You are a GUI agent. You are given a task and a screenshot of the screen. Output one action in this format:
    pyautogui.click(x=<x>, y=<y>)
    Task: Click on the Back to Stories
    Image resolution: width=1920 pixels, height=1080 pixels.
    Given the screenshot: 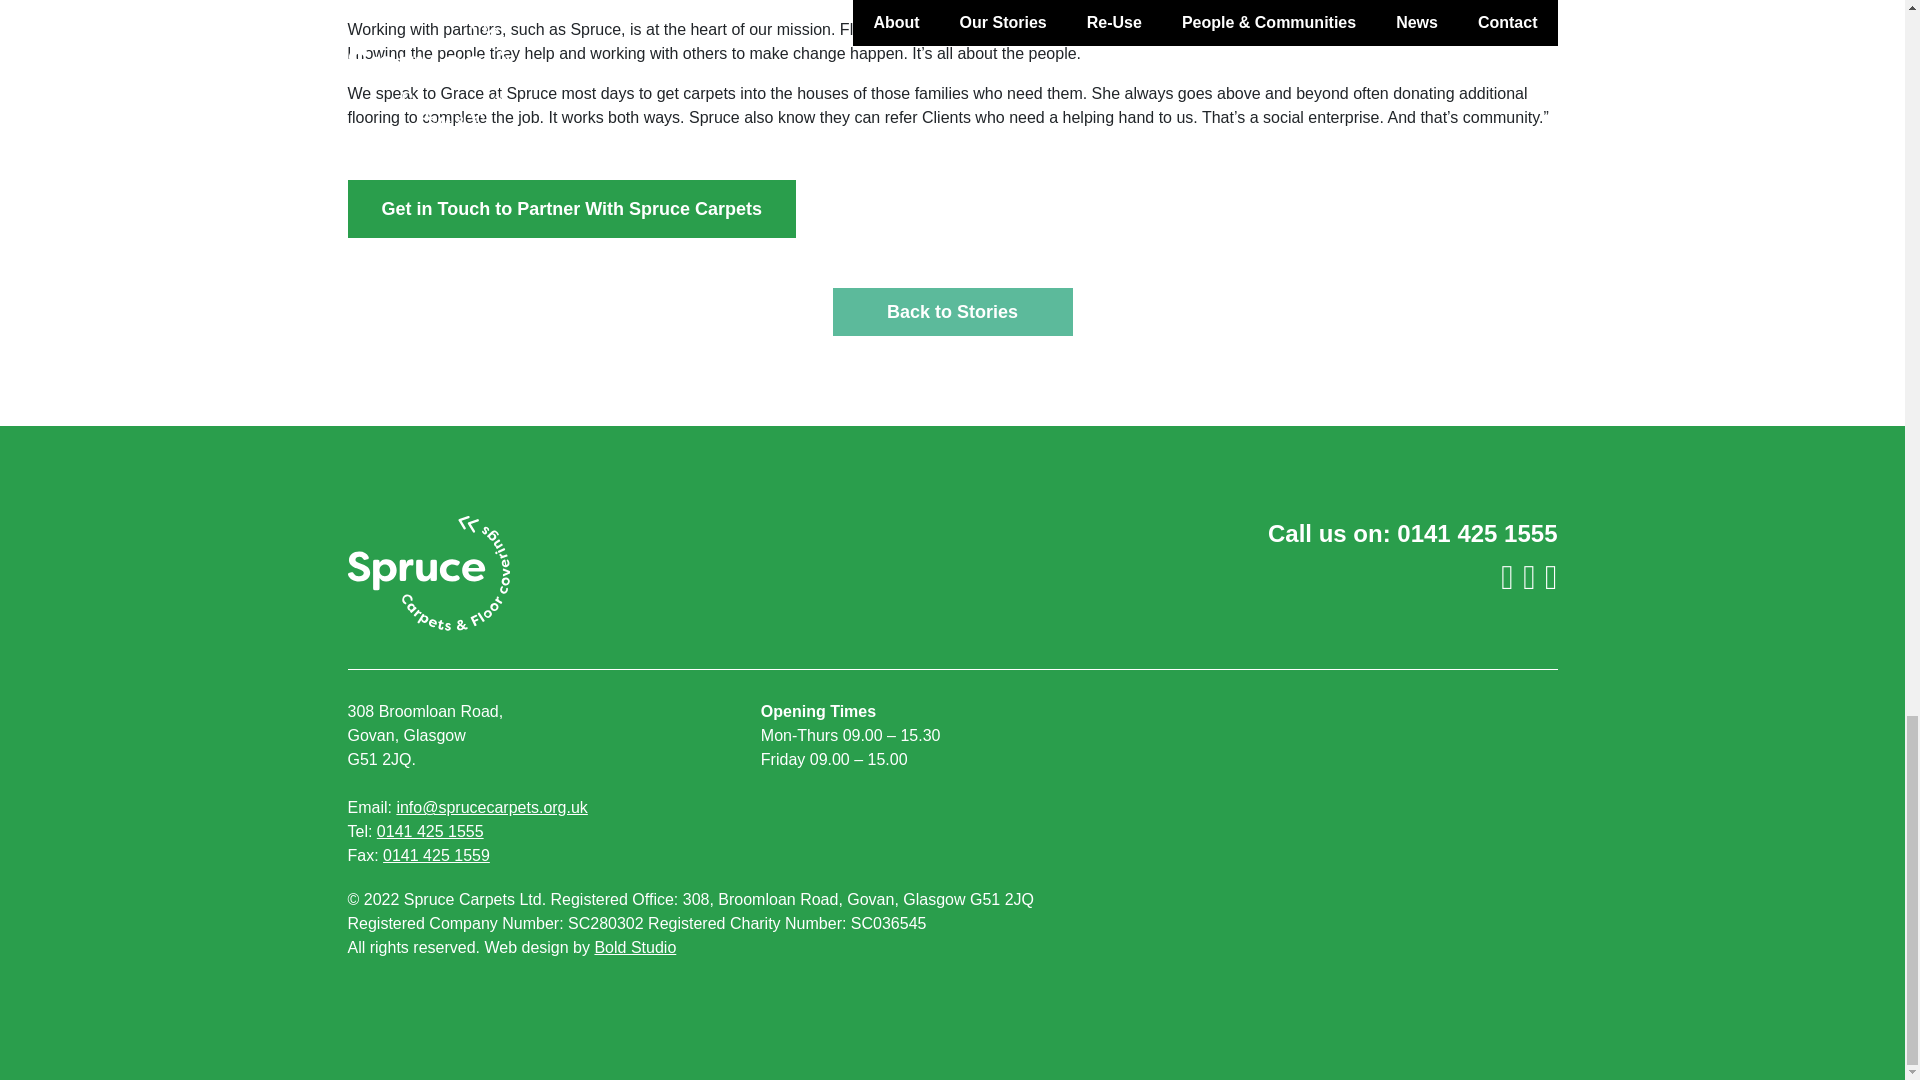 What is the action you would take?
    pyautogui.click(x=951, y=312)
    